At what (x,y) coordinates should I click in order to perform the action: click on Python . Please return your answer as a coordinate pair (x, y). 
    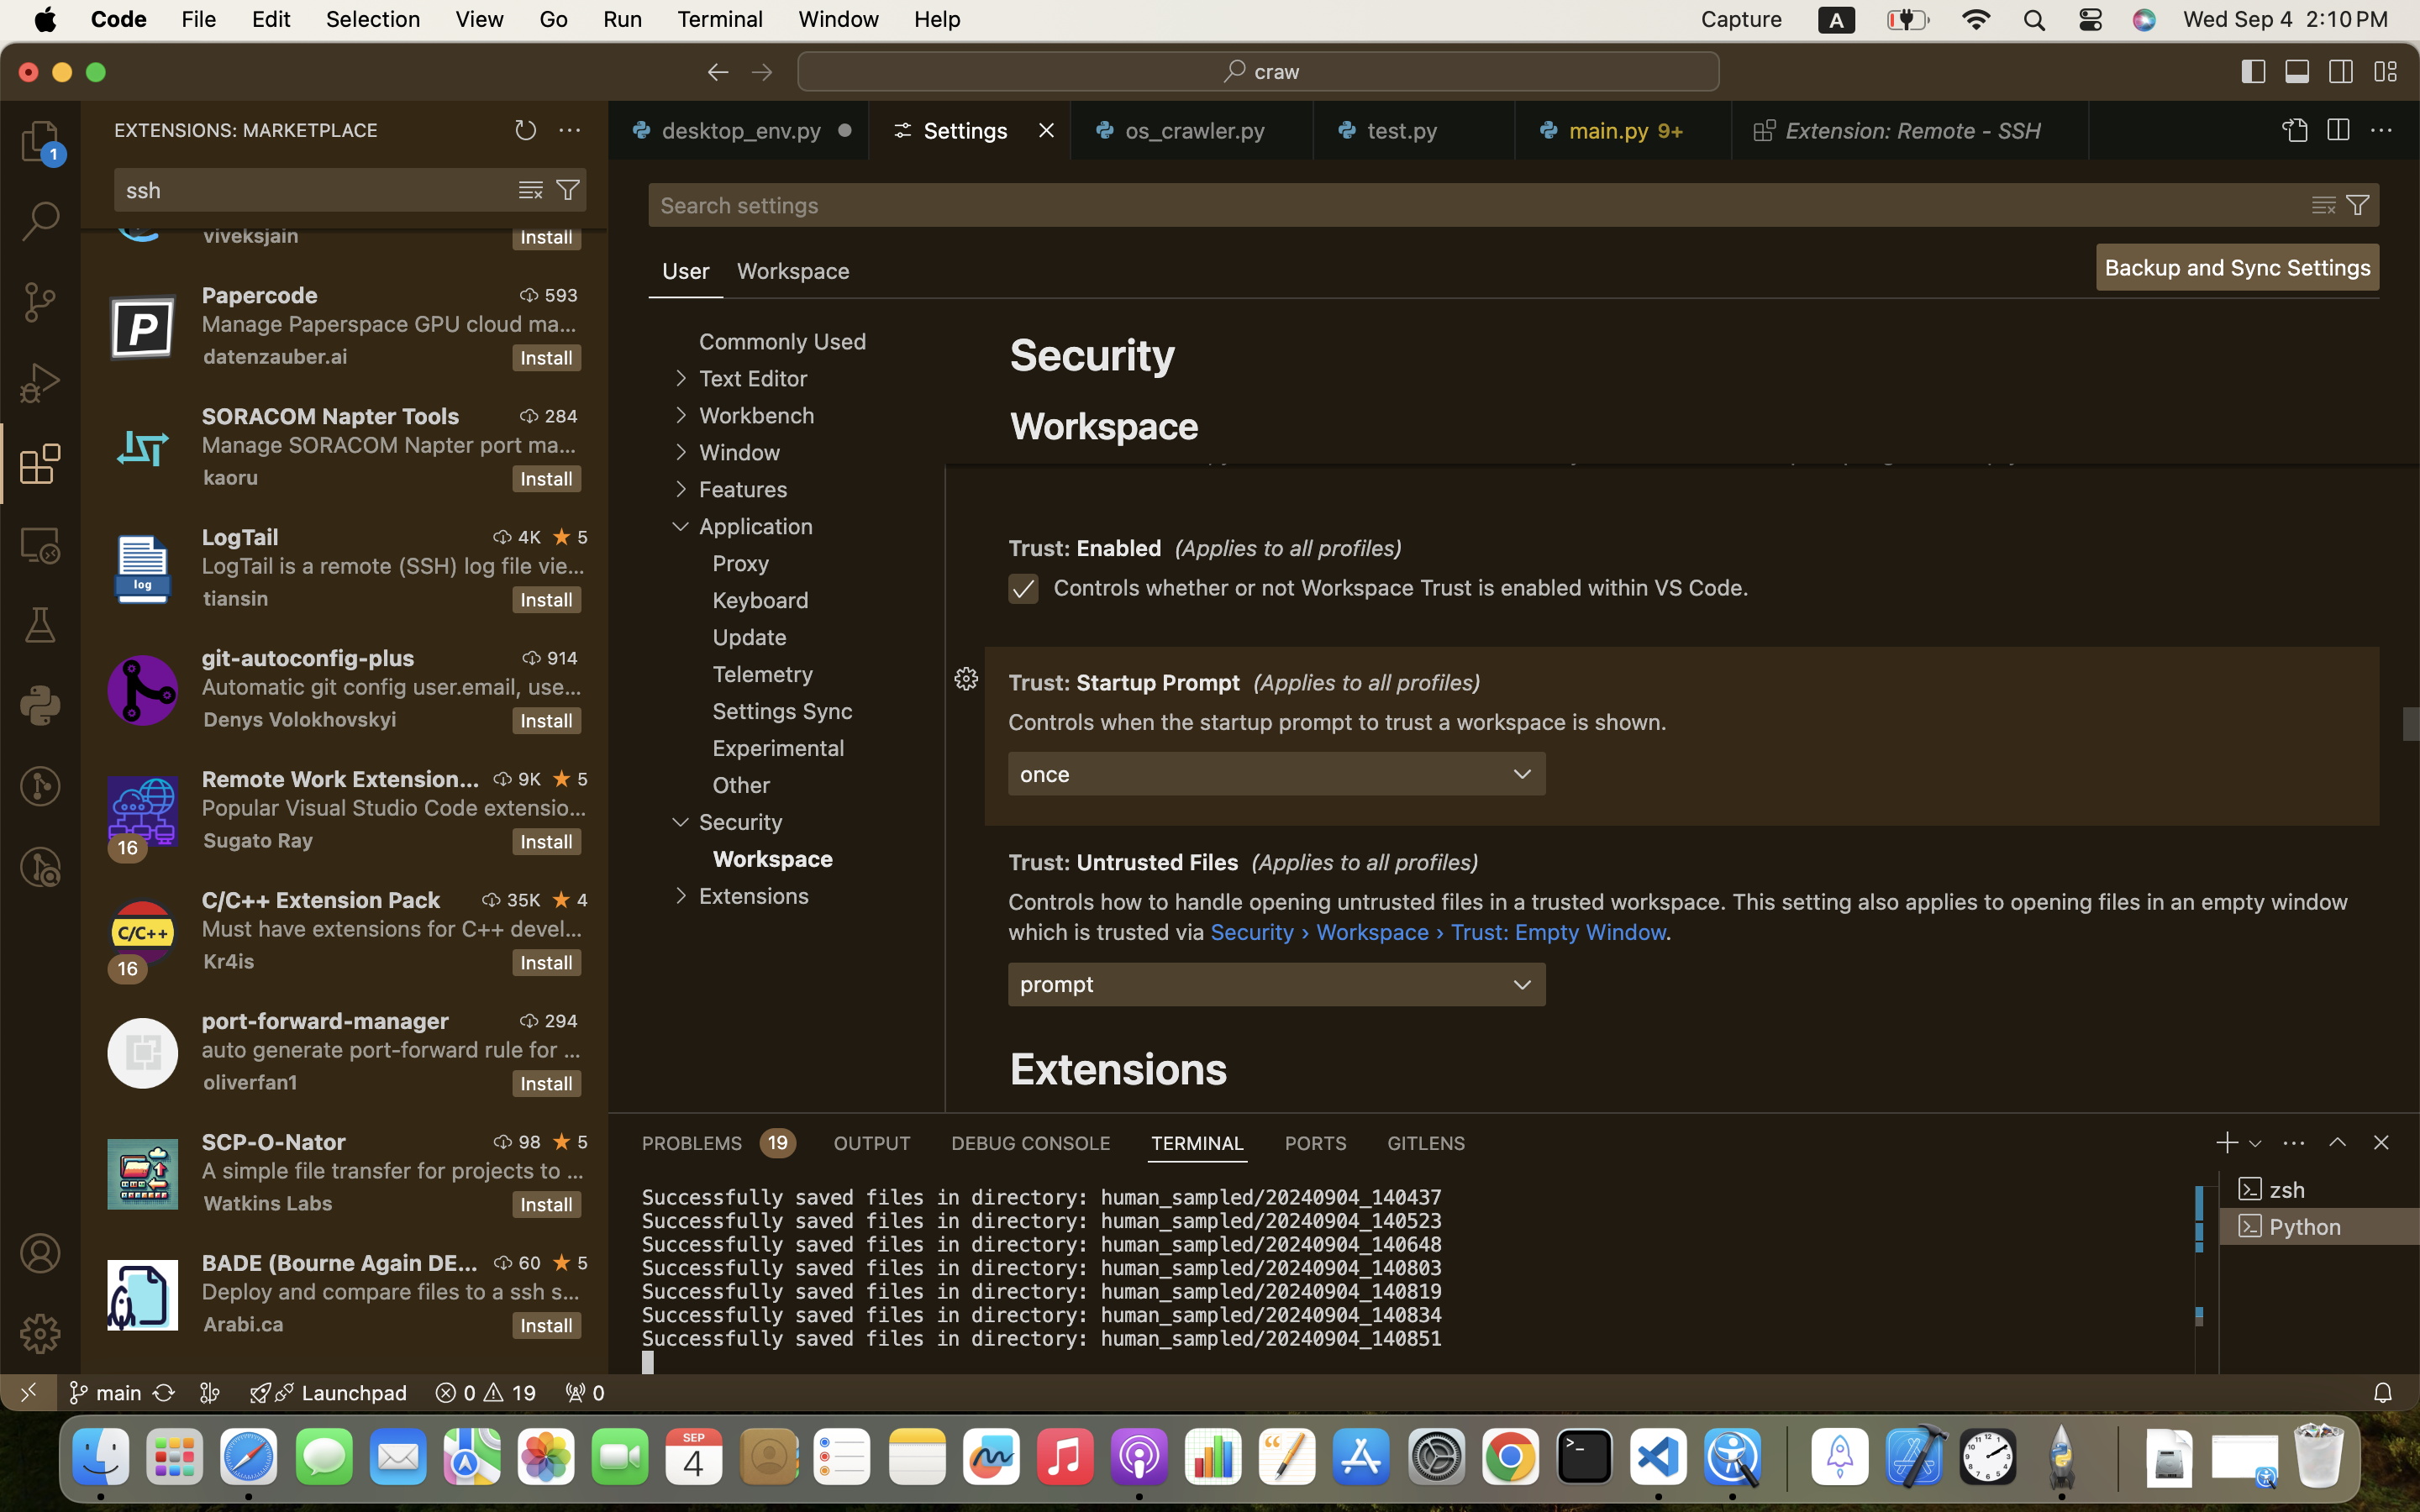
    Looking at the image, I should click on (2320, 1226).